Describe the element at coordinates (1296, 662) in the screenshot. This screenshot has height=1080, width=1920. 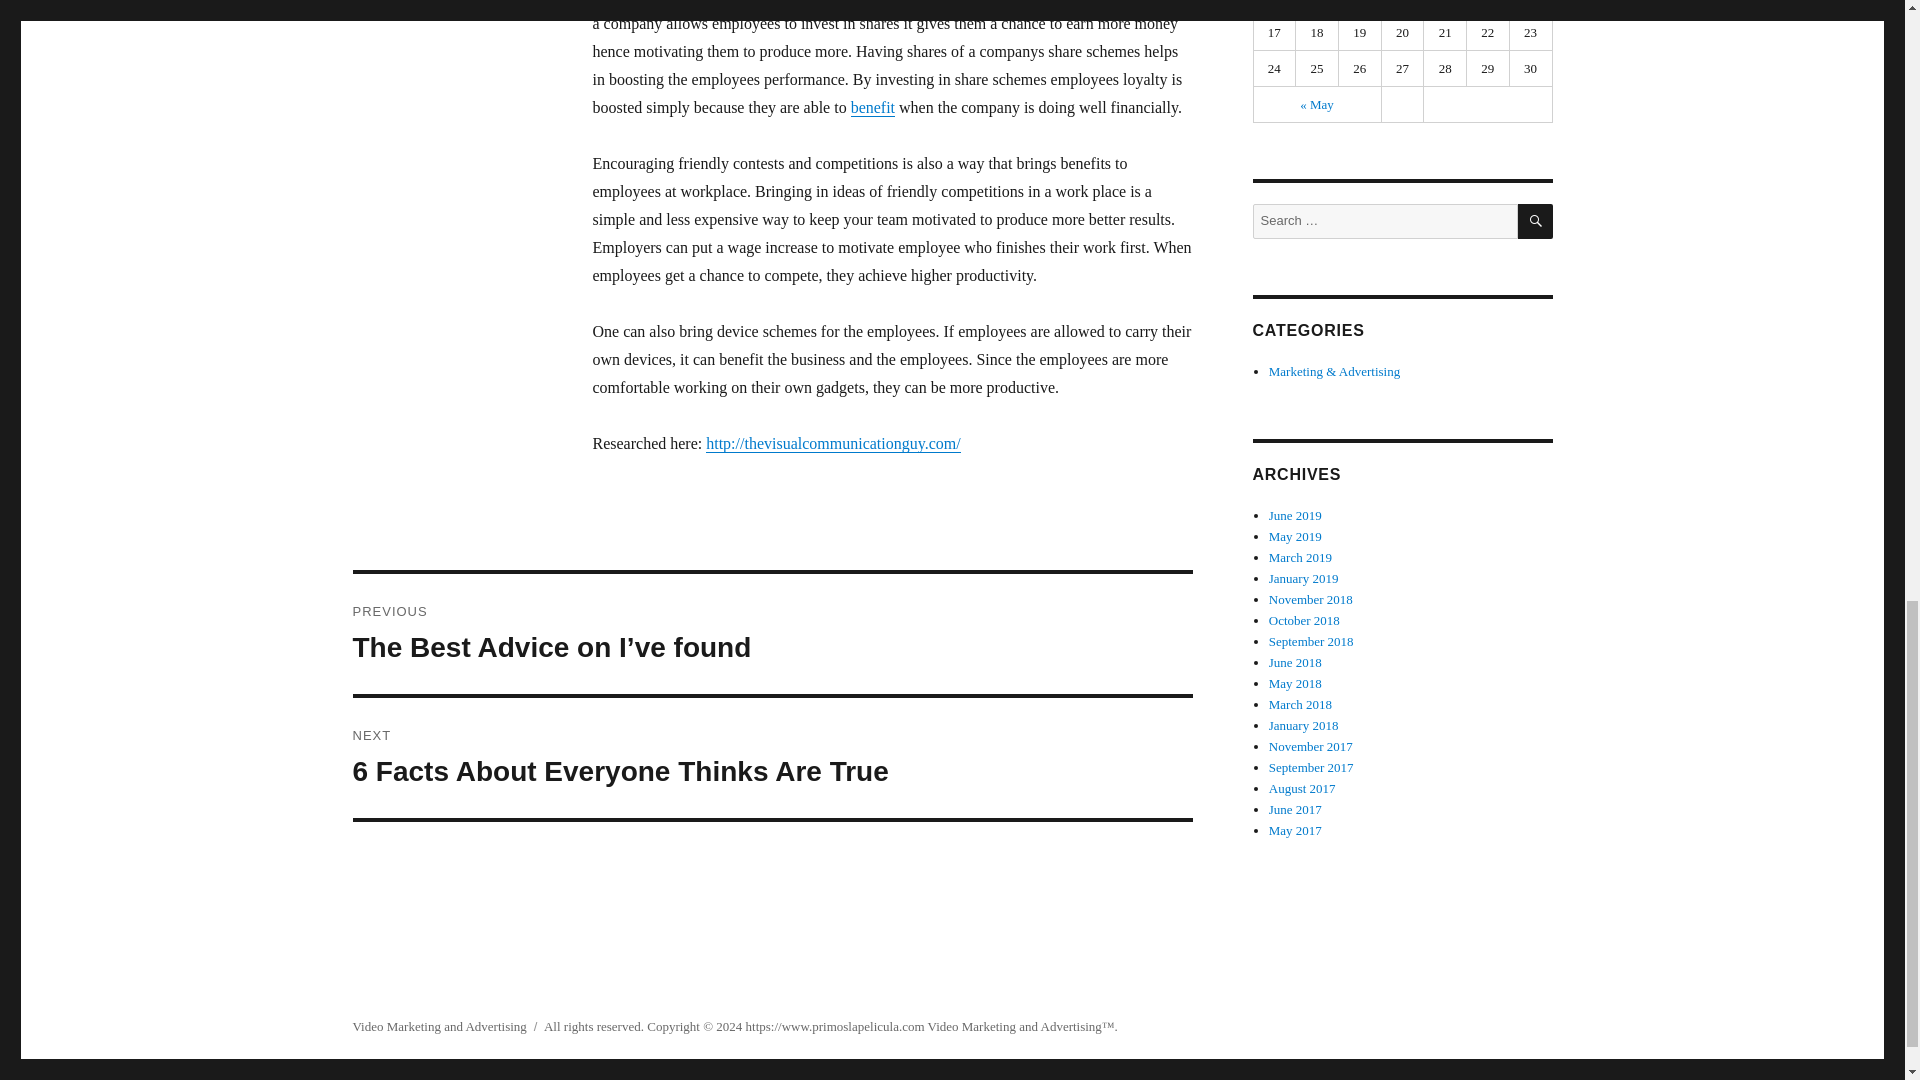
I see `June 2018` at that location.